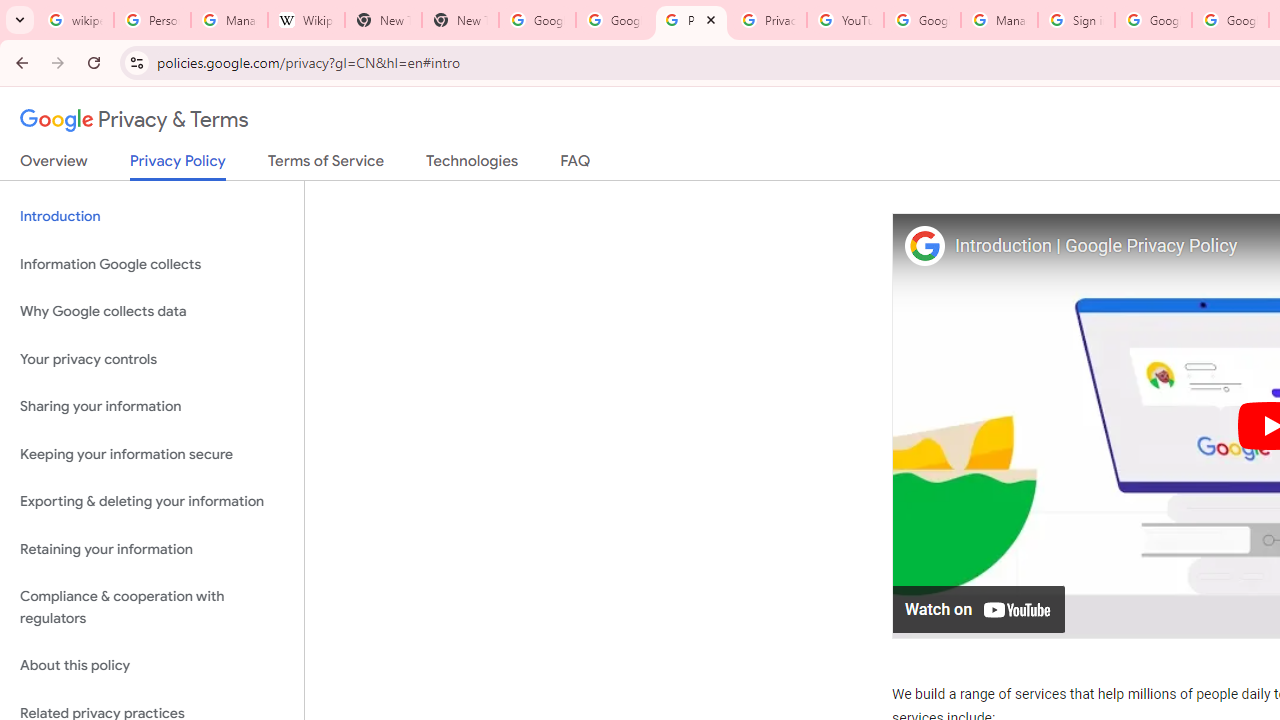 The width and height of the screenshot is (1280, 720). What do you see at coordinates (152, 548) in the screenshot?
I see `Retaining your information` at bounding box center [152, 548].